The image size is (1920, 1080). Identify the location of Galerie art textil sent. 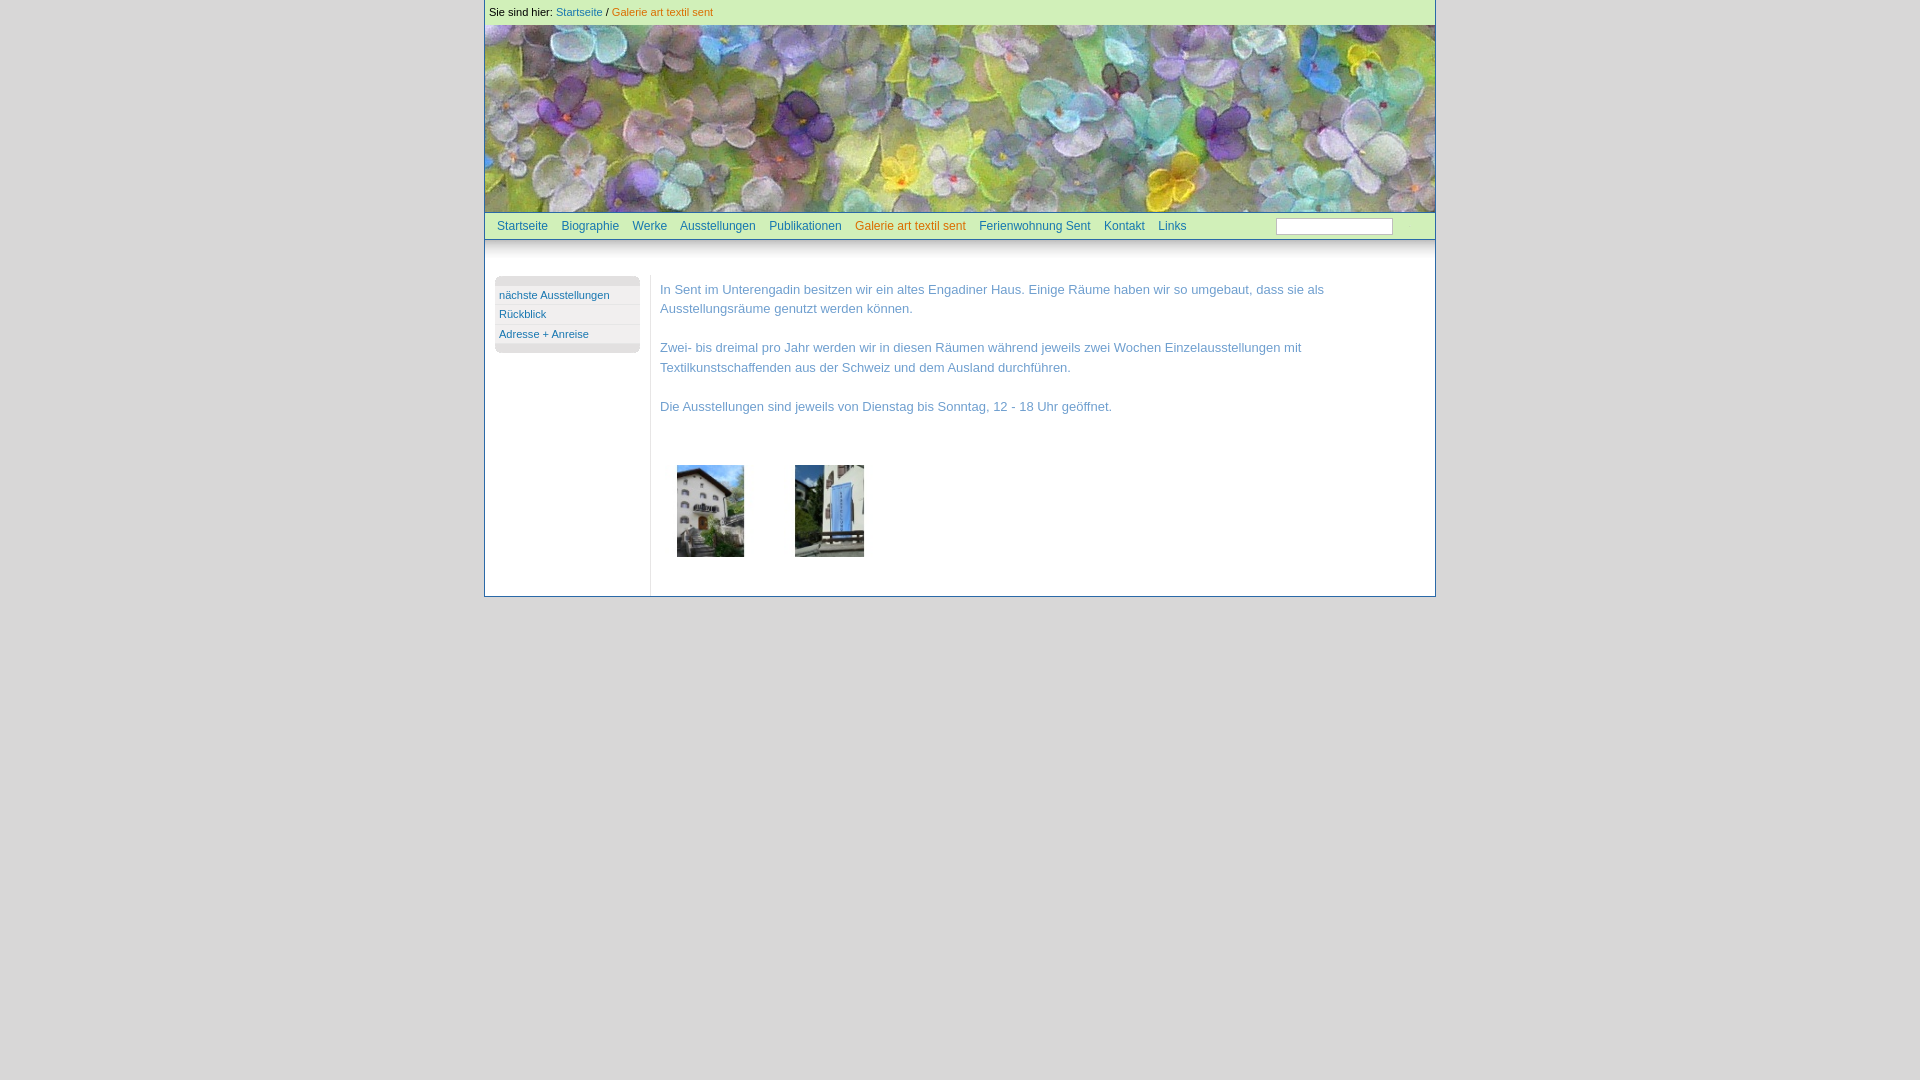
(910, 226).